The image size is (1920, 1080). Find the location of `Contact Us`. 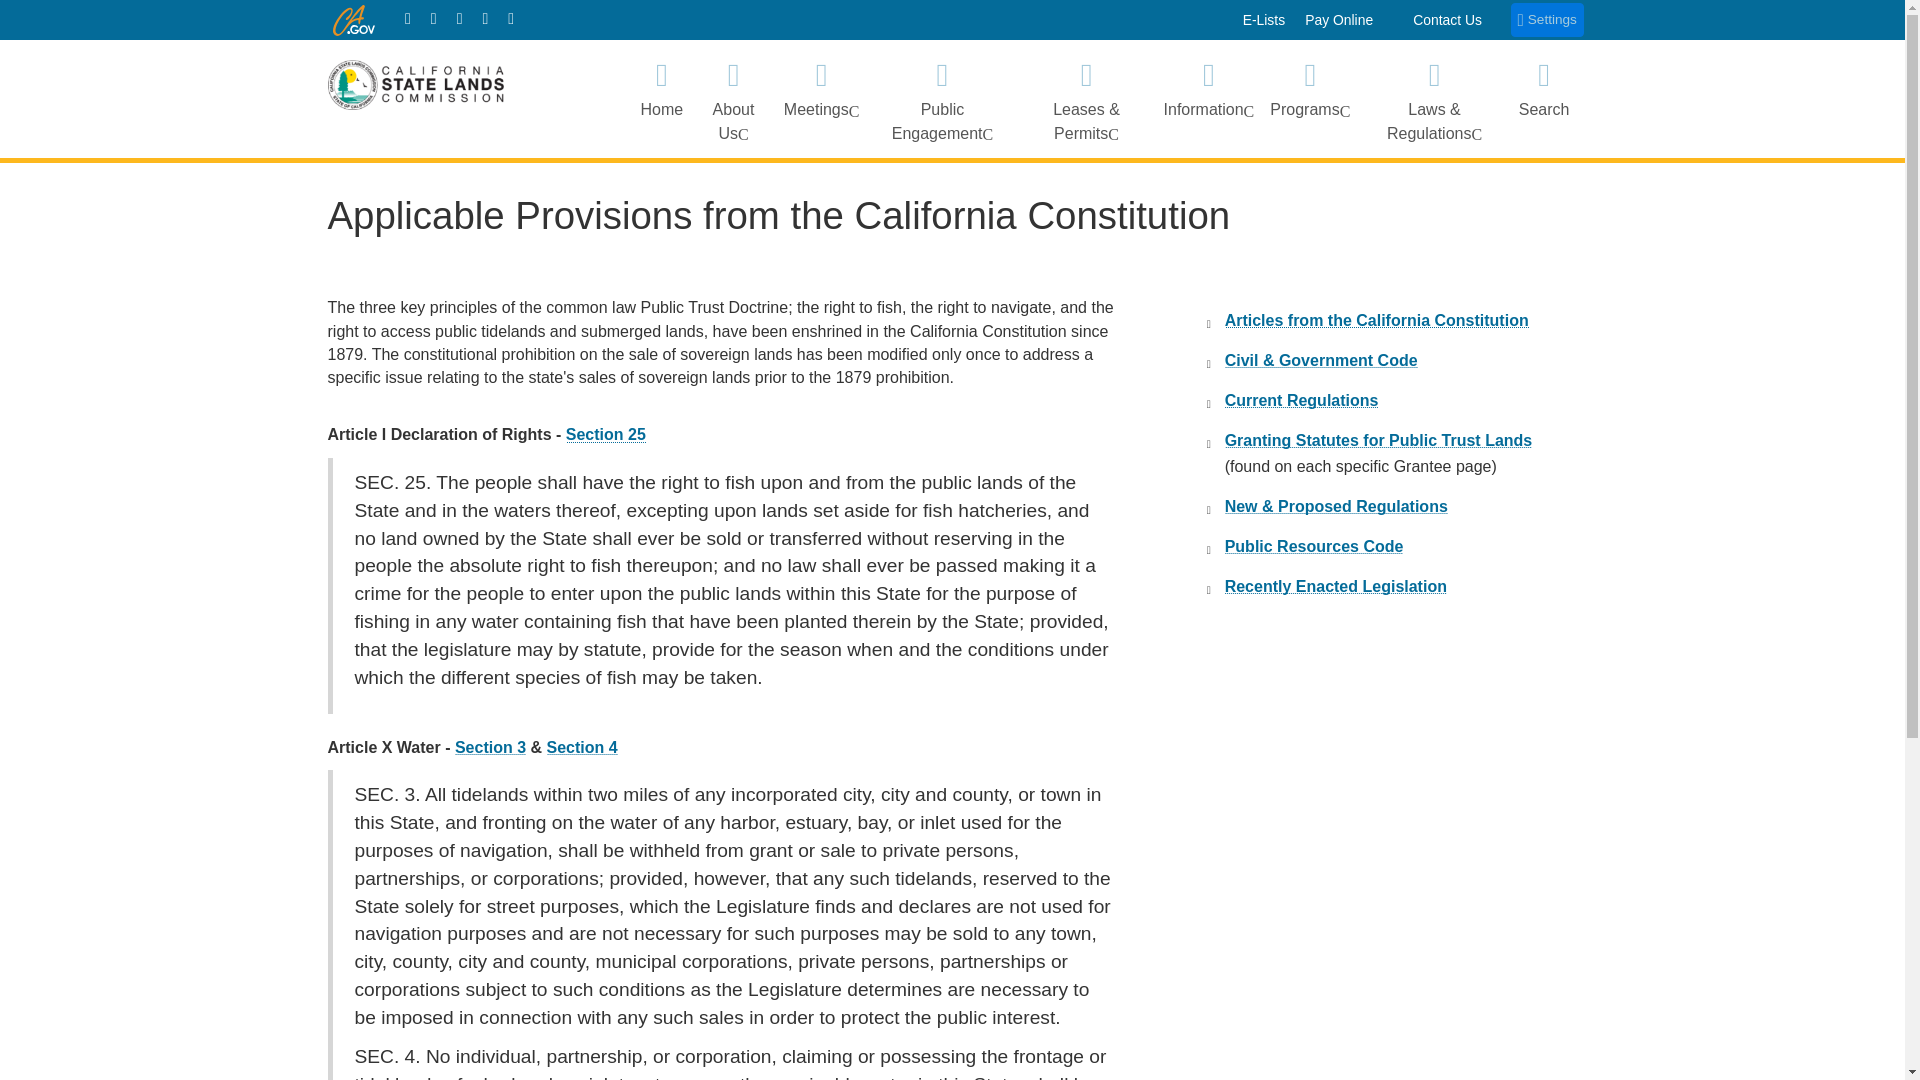

Contact Us is located at coordinates (1448, 20).